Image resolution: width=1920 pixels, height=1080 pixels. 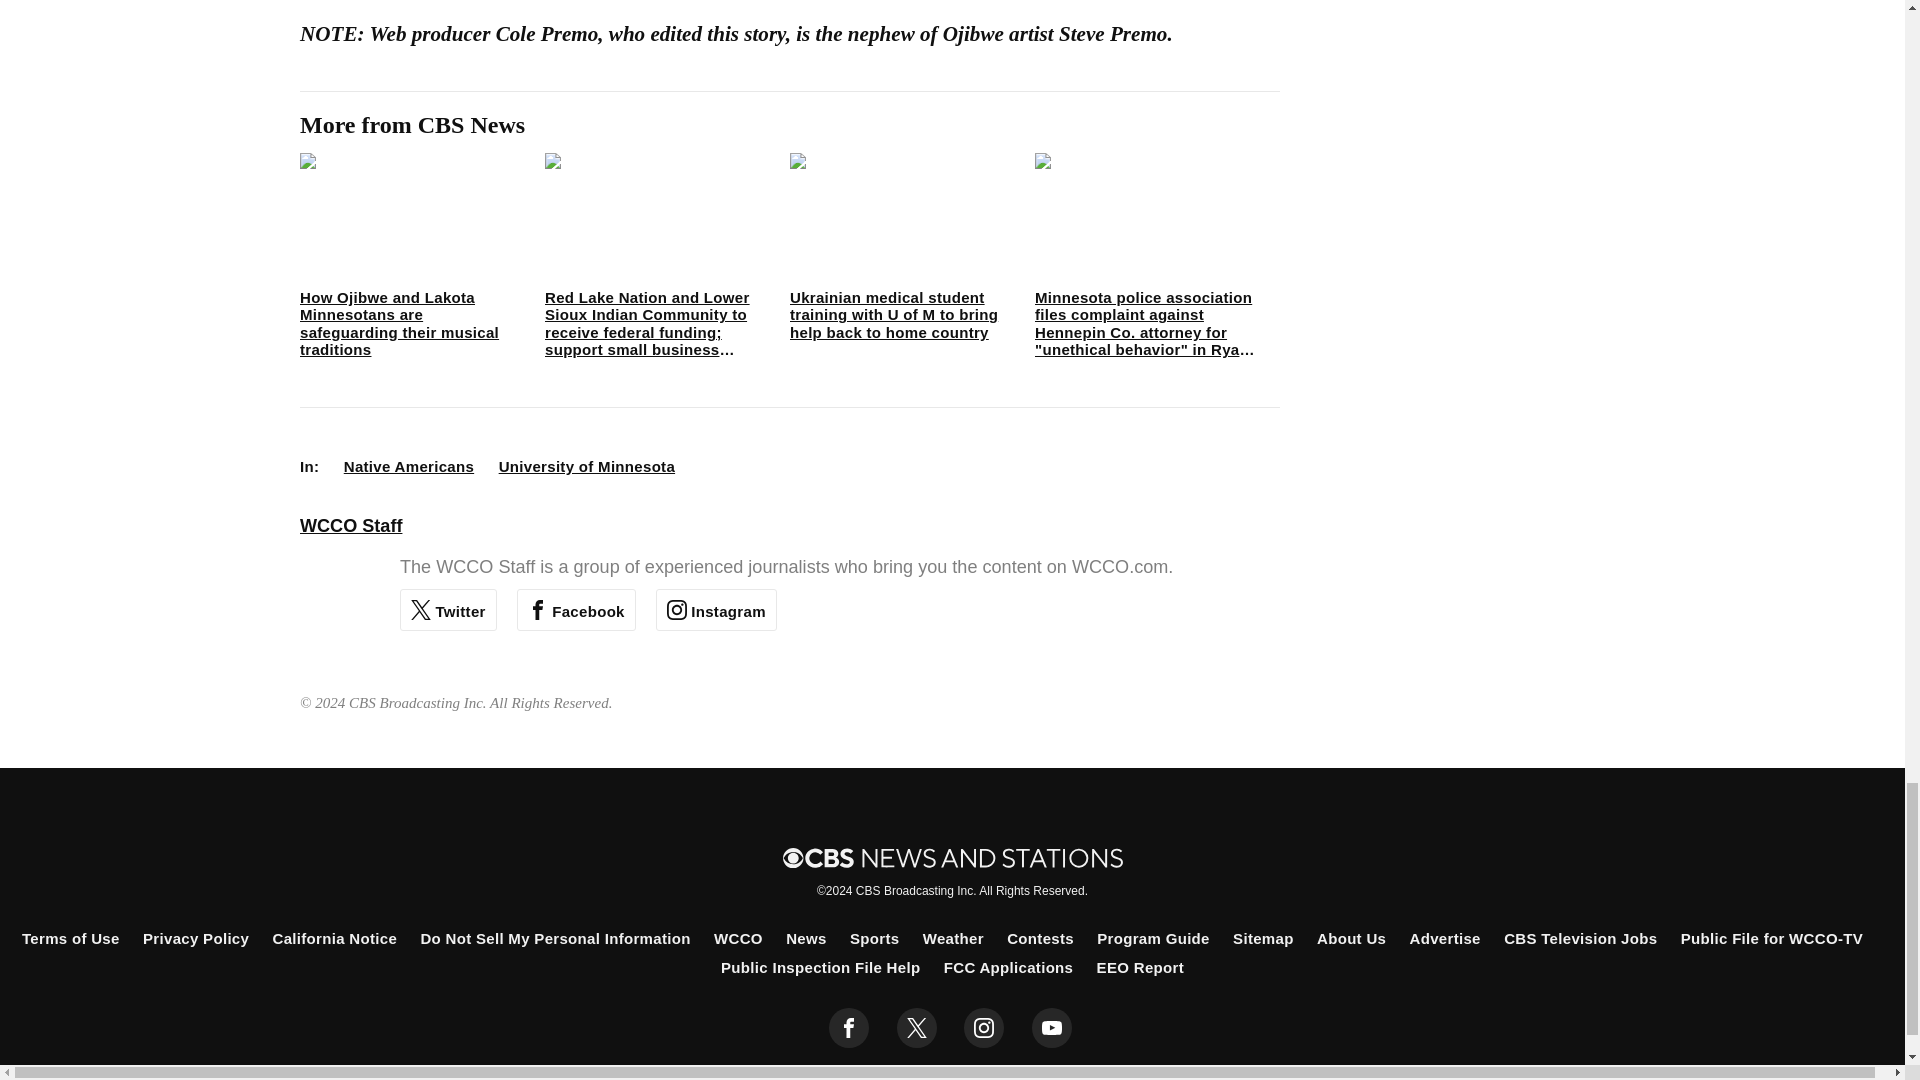 What do you see at coordinates (916, 1027) in the screenshot?
I see `twitter` at bounding box center [916, 1027].